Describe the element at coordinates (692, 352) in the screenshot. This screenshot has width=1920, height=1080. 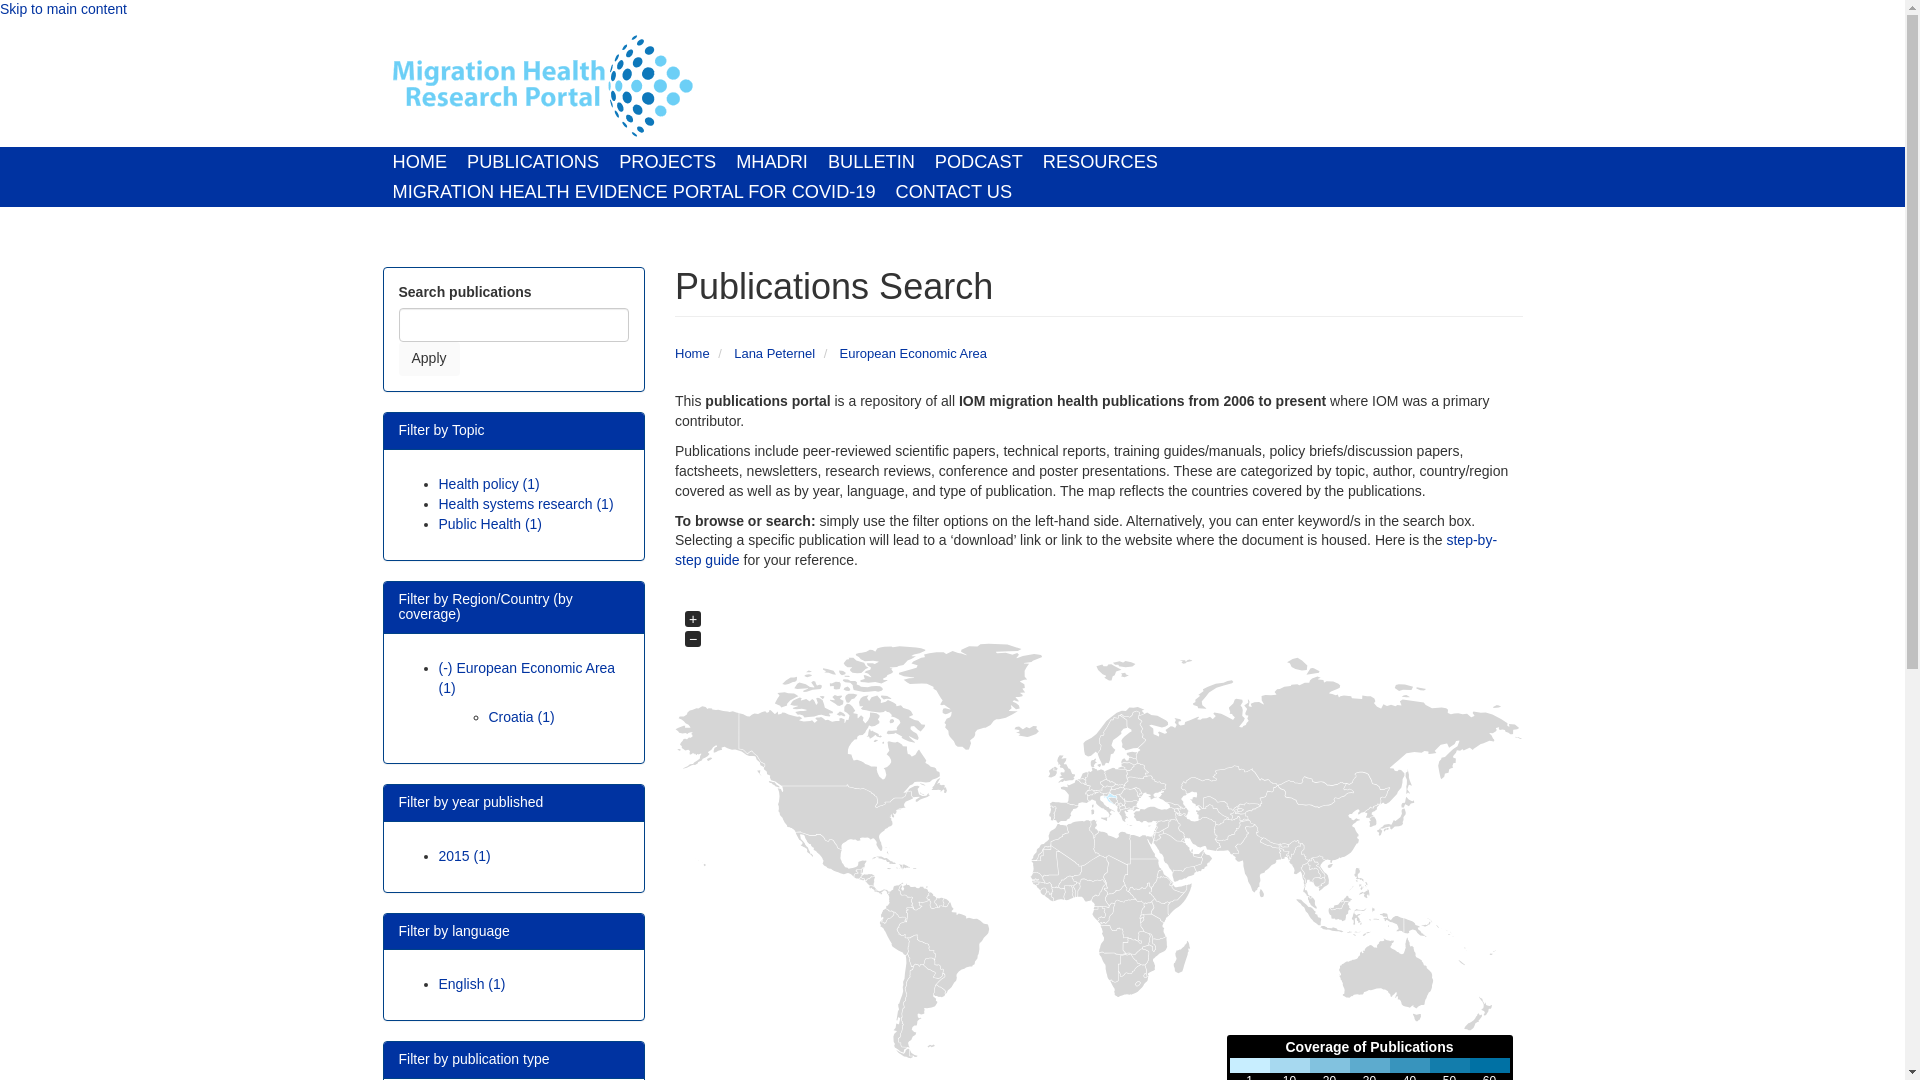
I see `Home` at that location.